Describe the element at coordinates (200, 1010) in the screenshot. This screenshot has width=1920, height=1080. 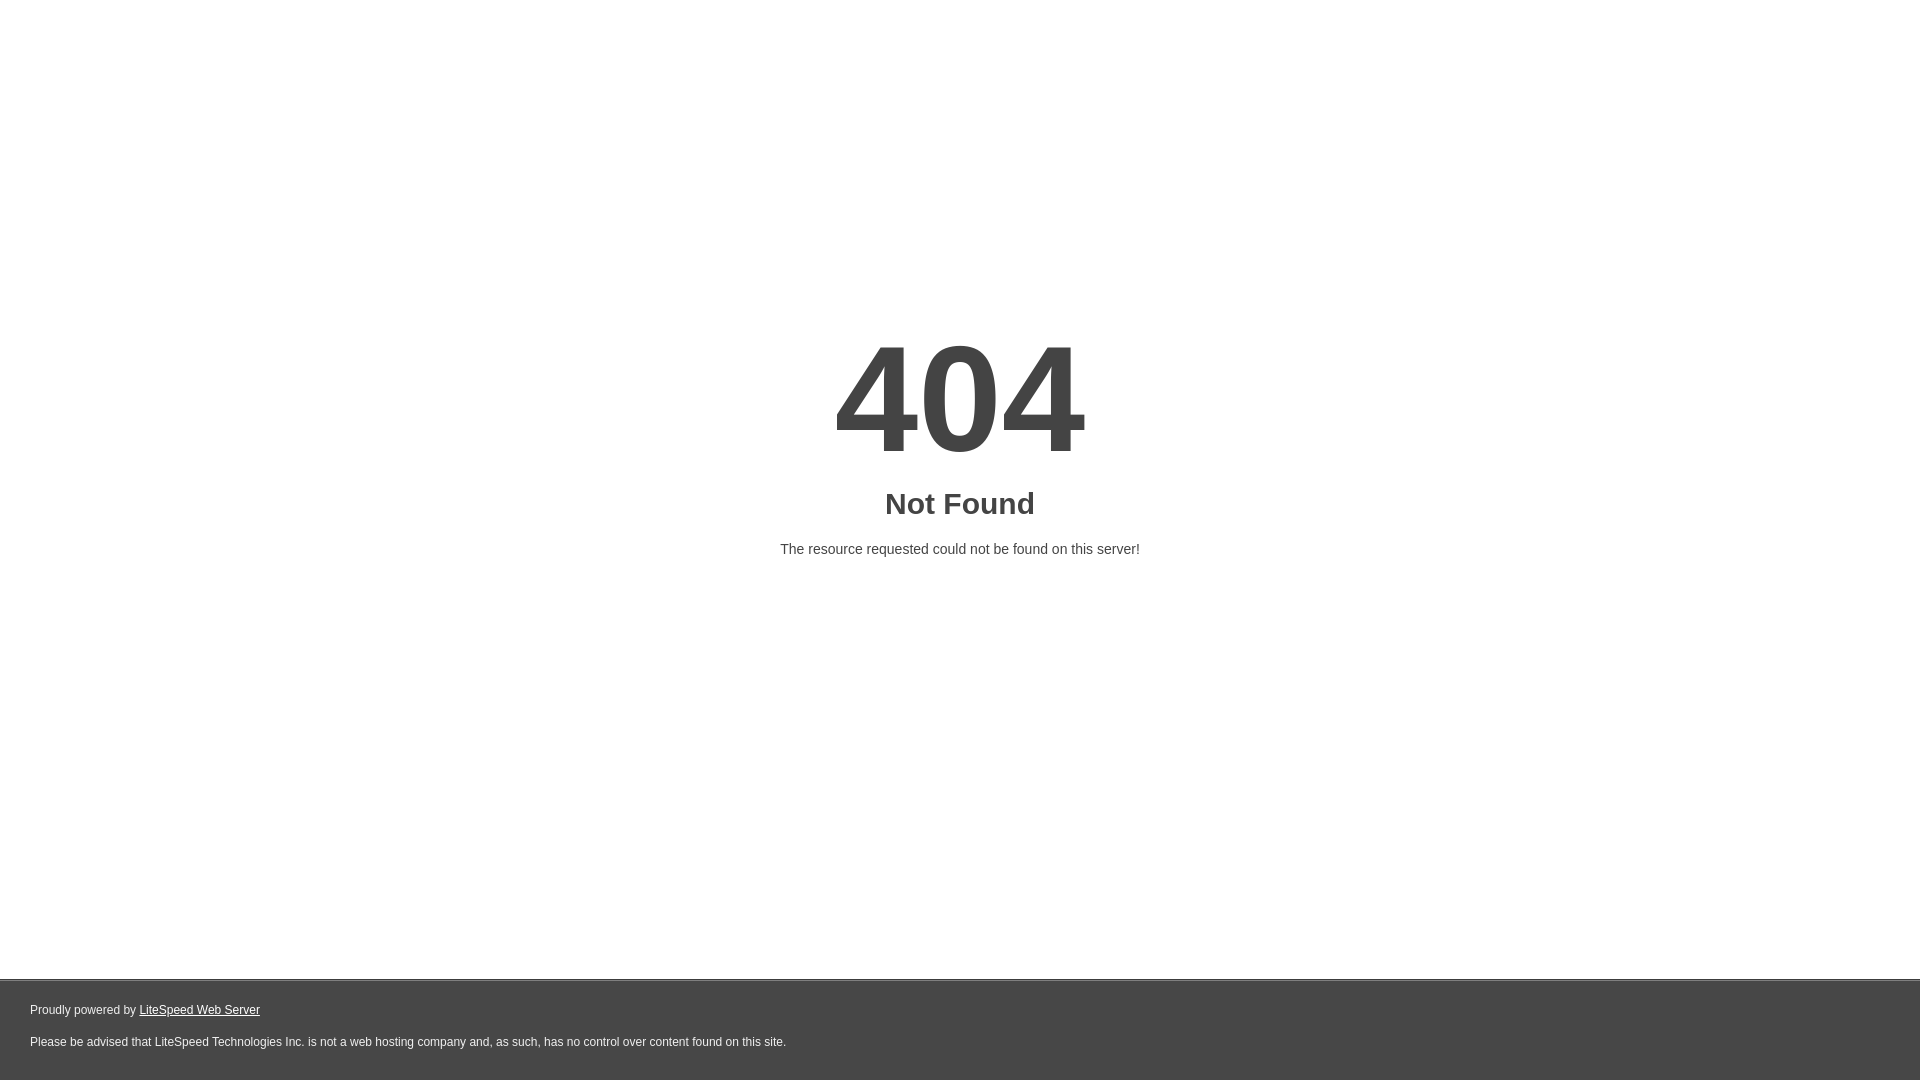
I see `LiteSpeed Web Server` at that location.